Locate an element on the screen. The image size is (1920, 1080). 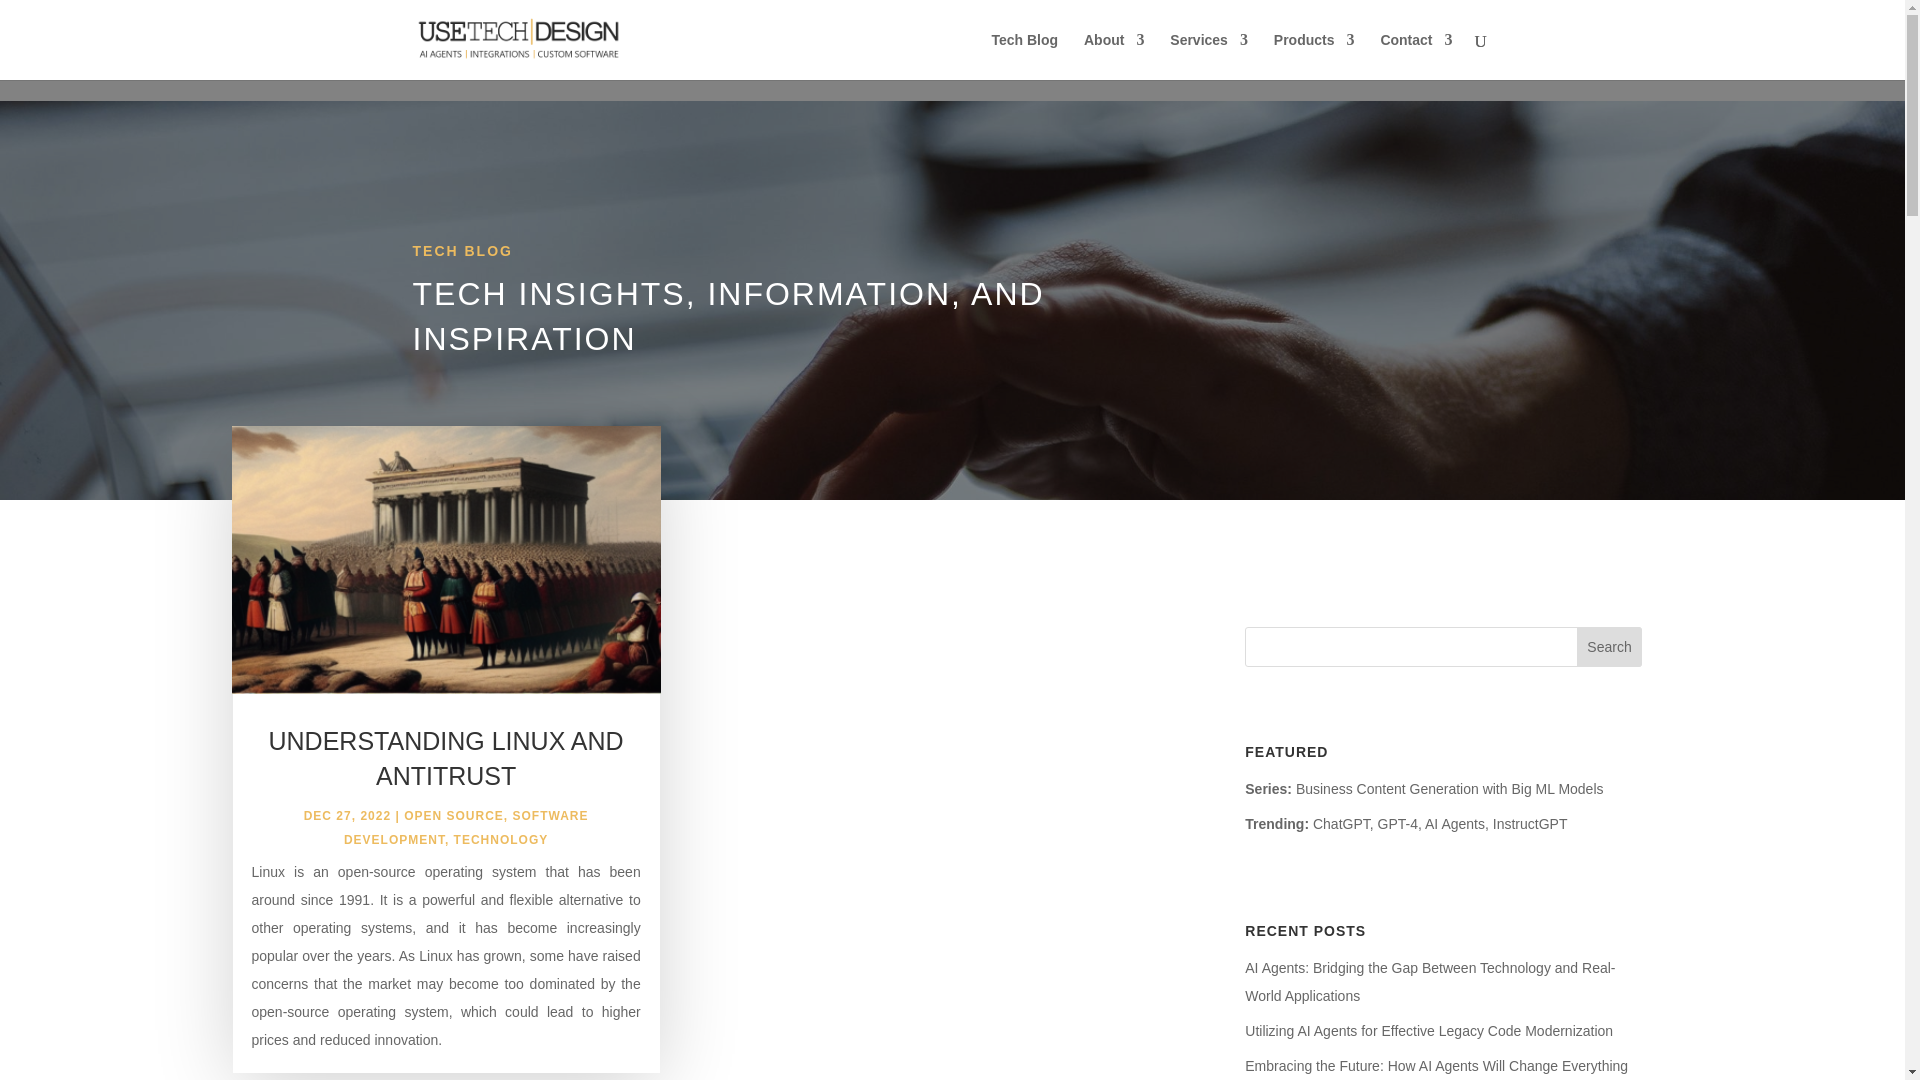
Insights, Information, and Inspiration is located at coordinates (1024, 56).